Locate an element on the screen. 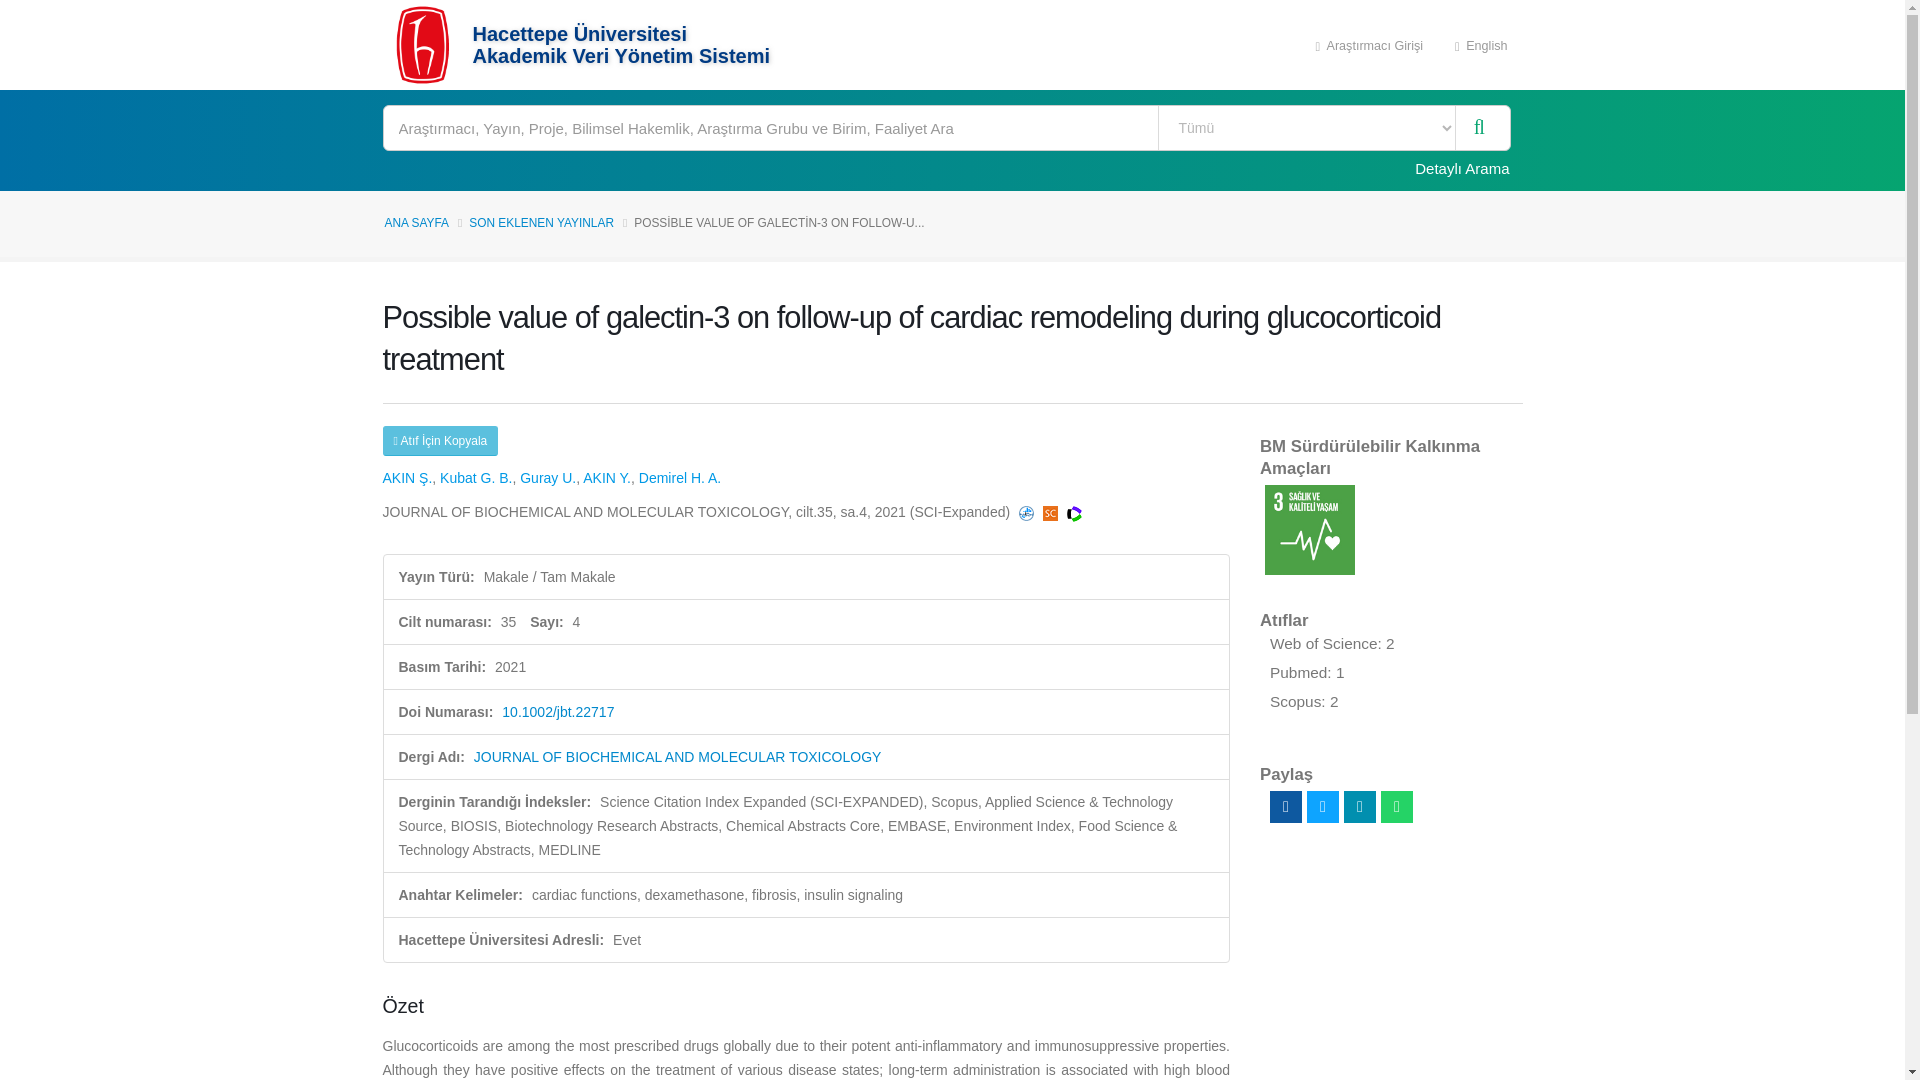 This screenshot has width=1920, height=1080. AKIN Y. is located at coordinates (607, 478).